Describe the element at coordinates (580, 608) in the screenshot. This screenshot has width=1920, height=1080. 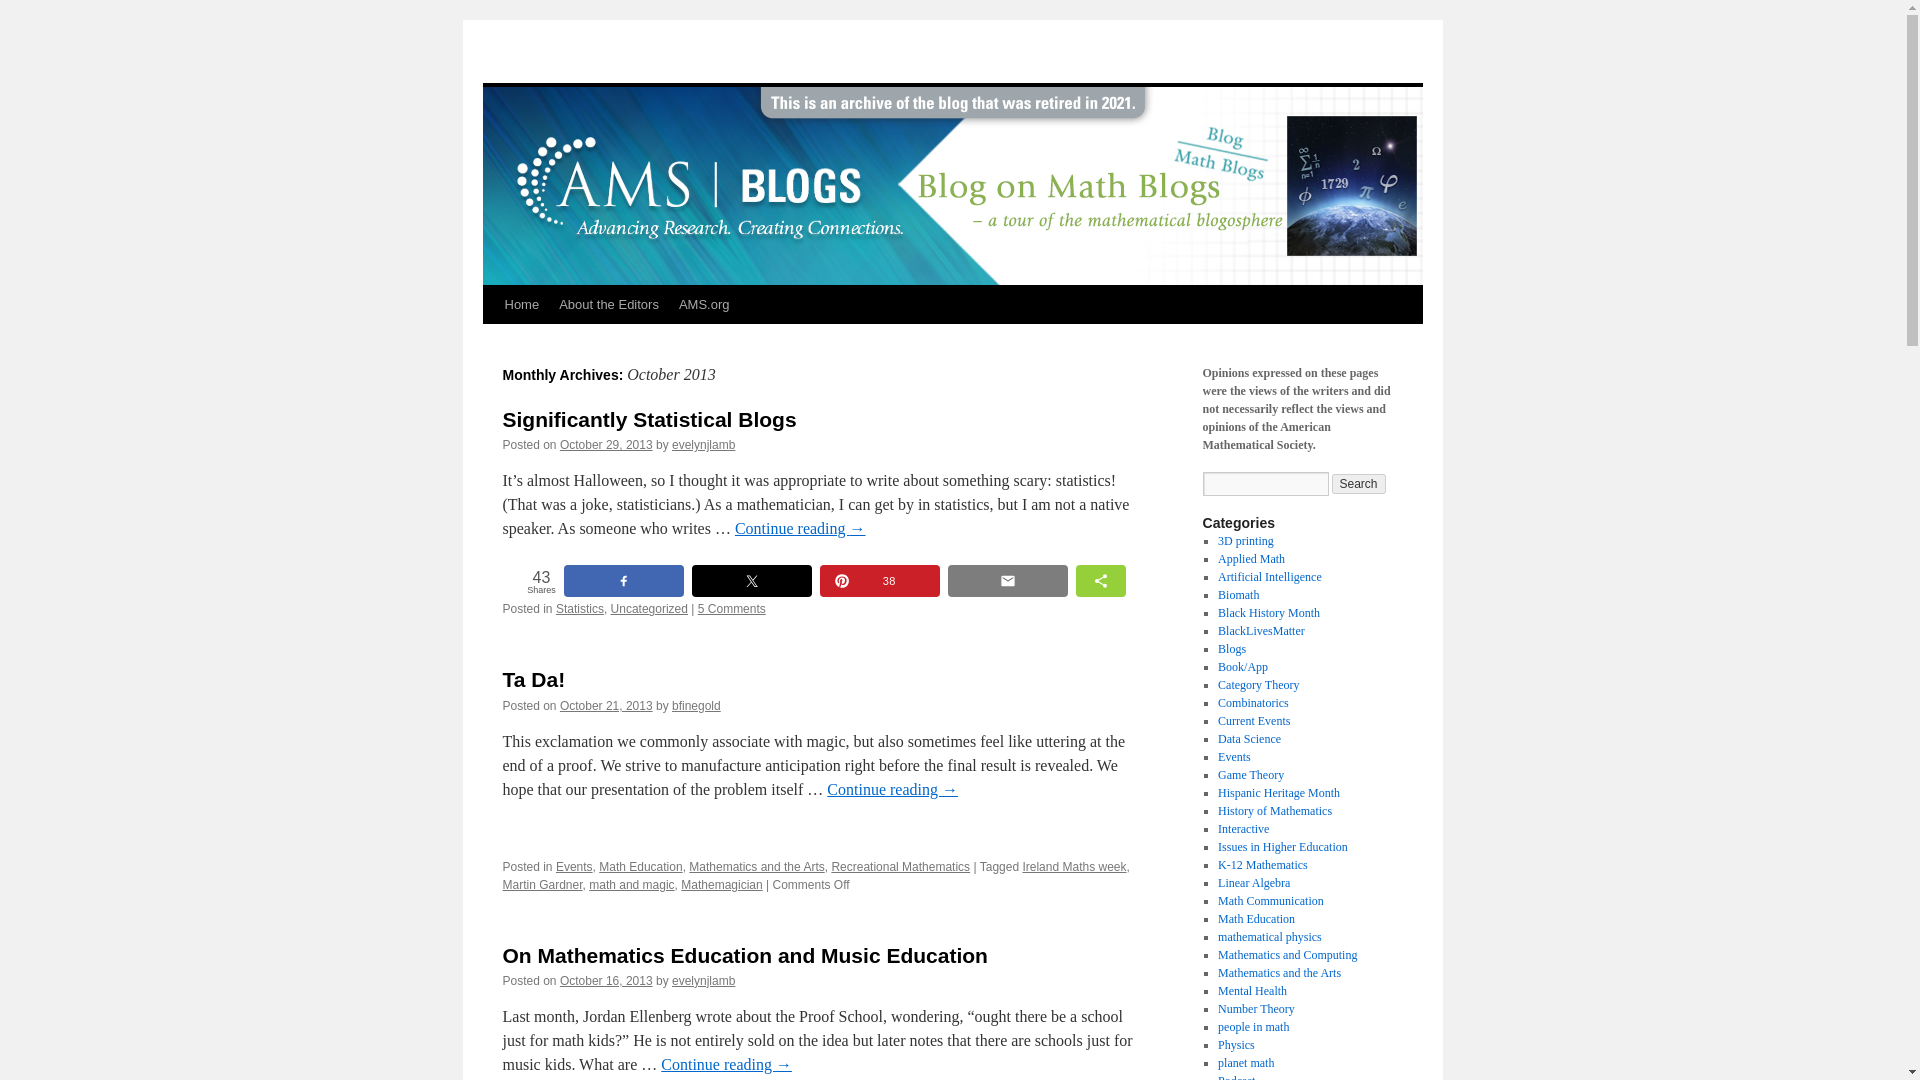
I see `Statistics` at that location.